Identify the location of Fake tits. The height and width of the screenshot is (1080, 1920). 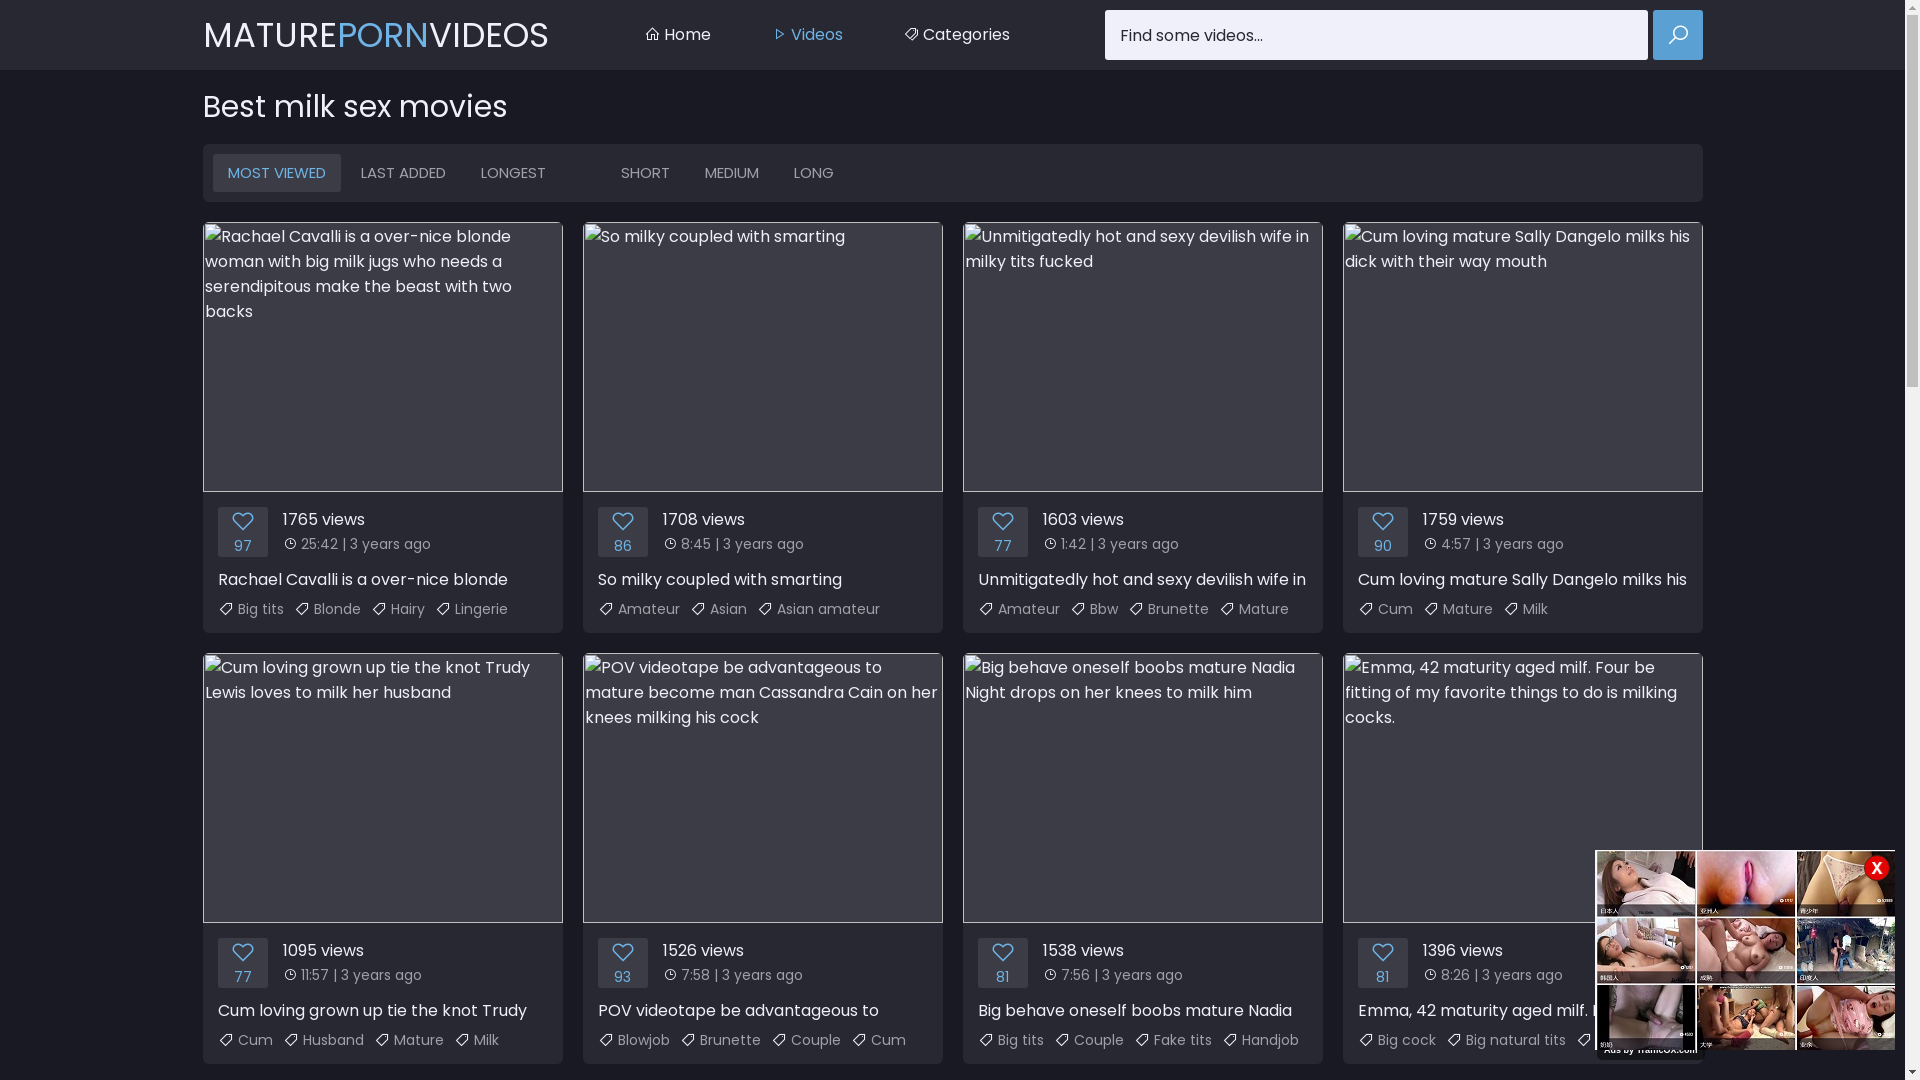
(1173, 1040).